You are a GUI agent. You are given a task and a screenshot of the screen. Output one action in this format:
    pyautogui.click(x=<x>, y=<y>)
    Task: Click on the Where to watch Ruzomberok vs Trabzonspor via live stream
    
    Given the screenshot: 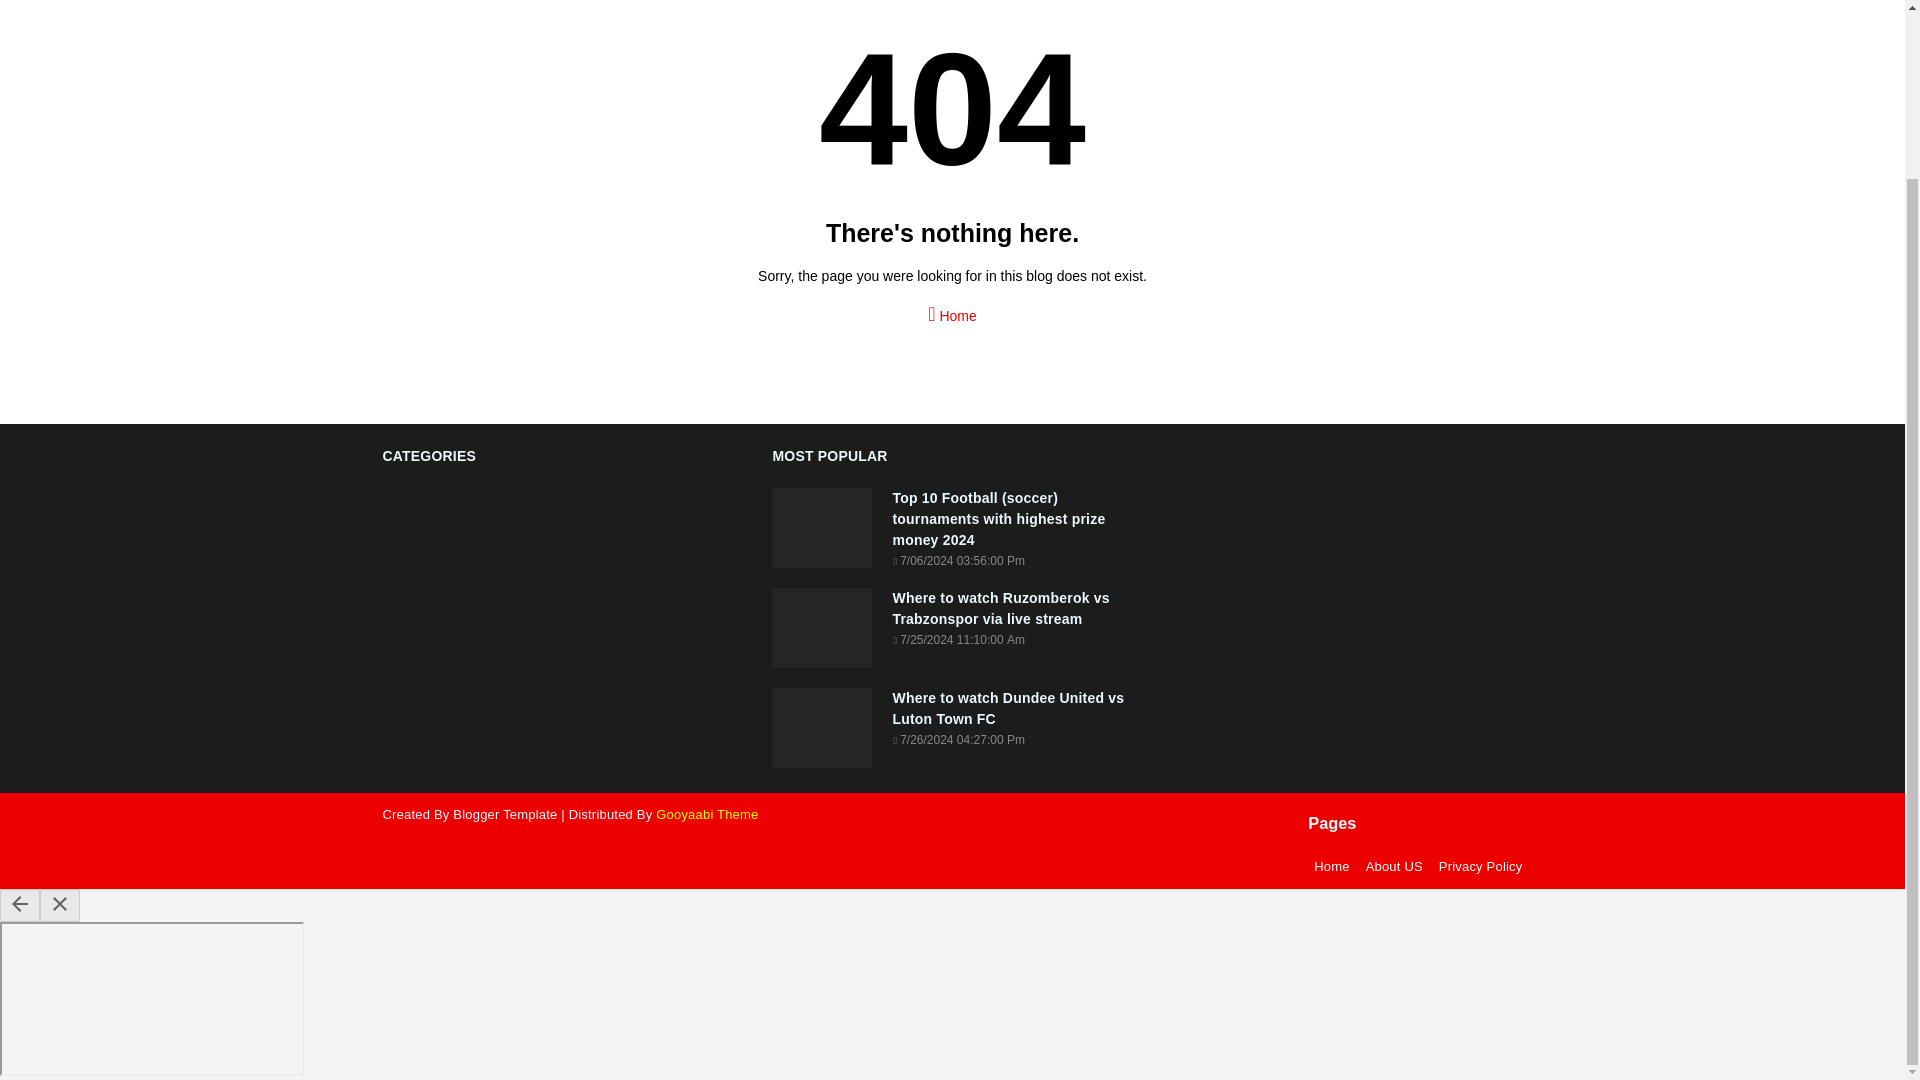 What is the action you would take?
    pyautogui.click(x=1012, y=608)
    